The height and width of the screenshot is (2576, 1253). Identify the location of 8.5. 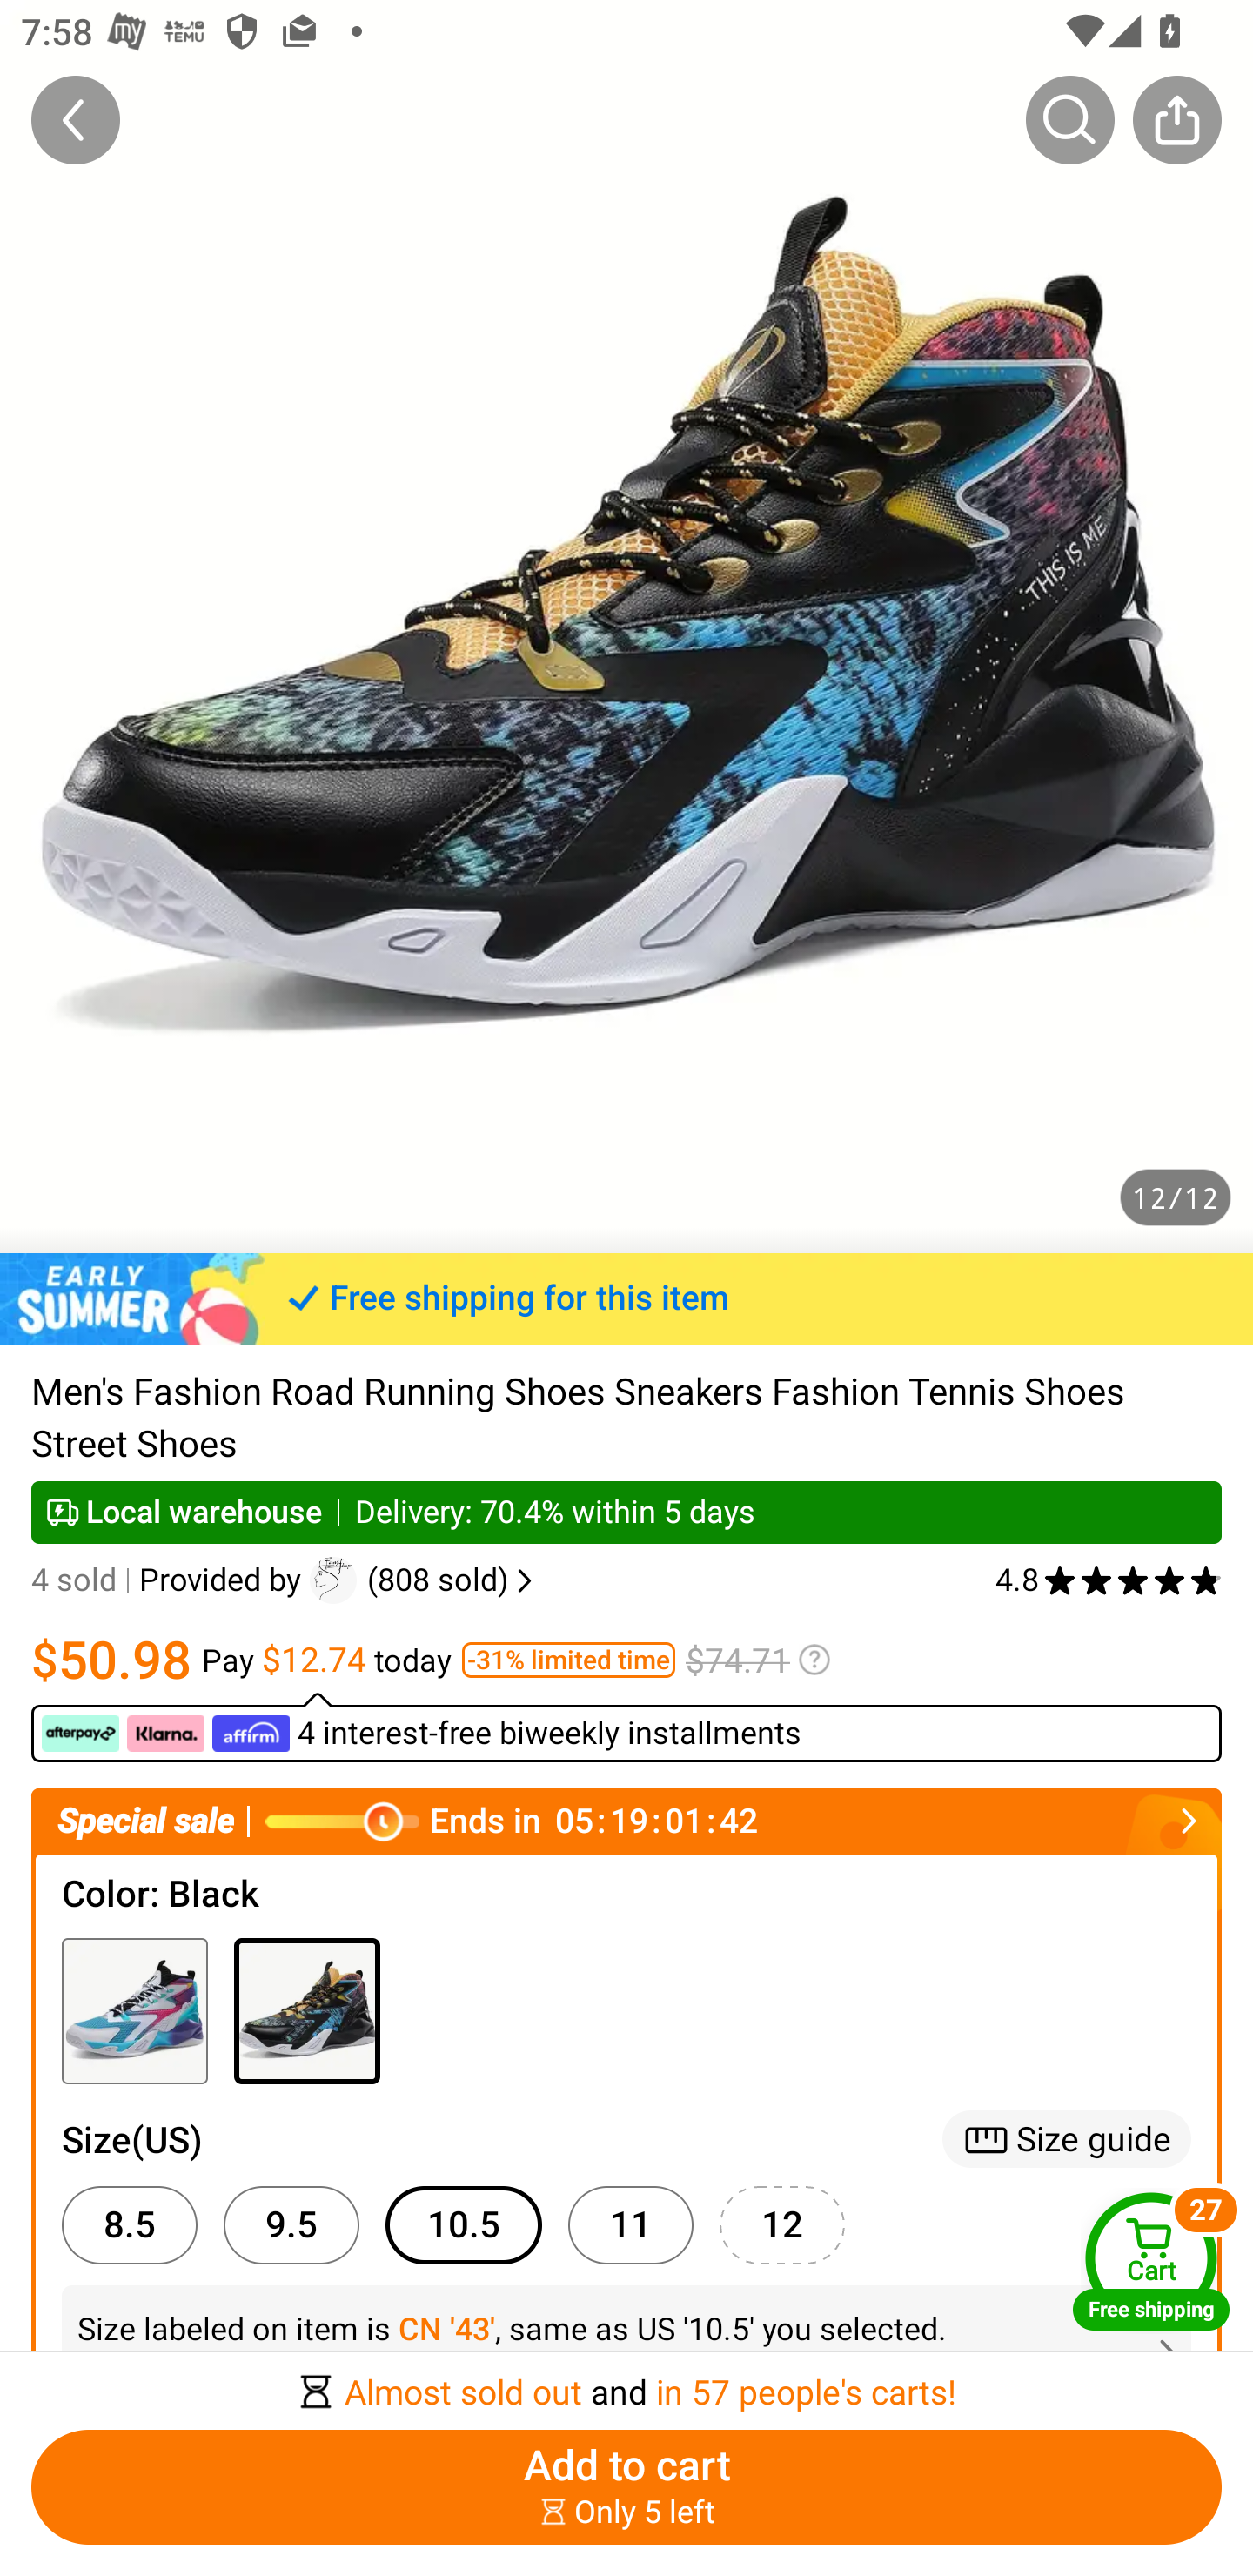
(129, 2225).